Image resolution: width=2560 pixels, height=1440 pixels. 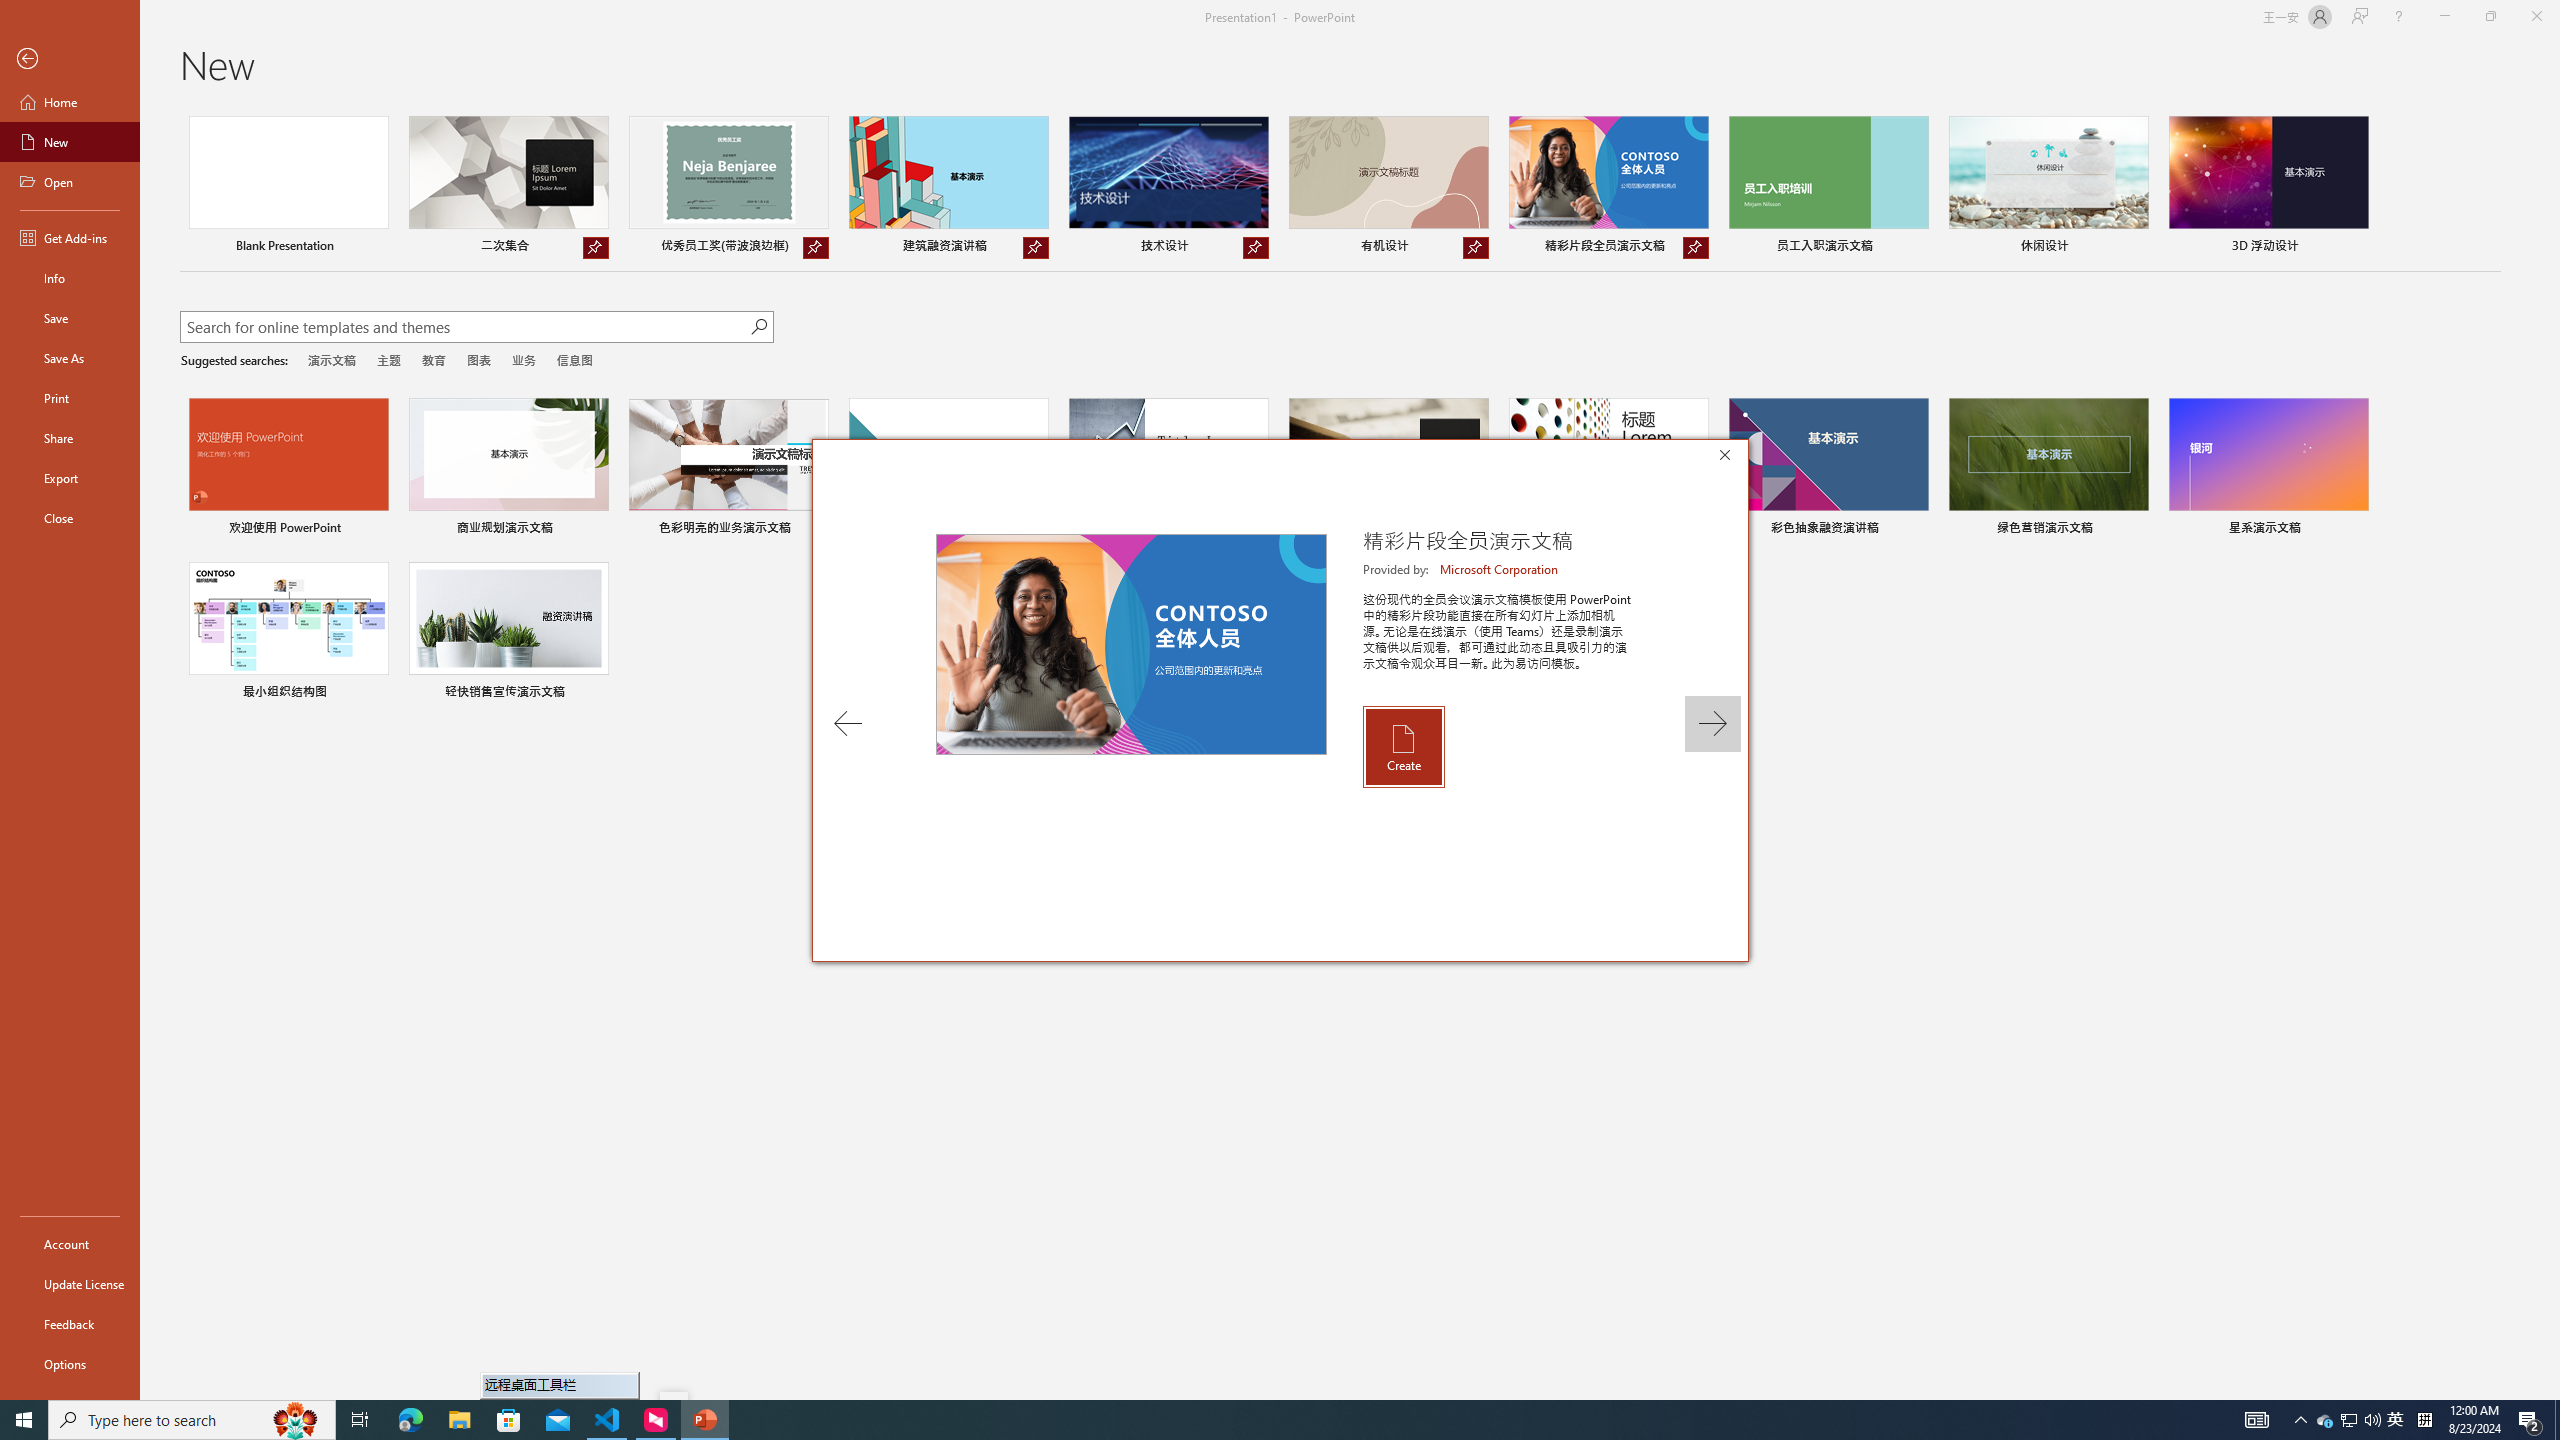 What do you see at coordinates (70, 1324) in the screenshot?
I see `Feedback` at bounding box center [70, 1324].